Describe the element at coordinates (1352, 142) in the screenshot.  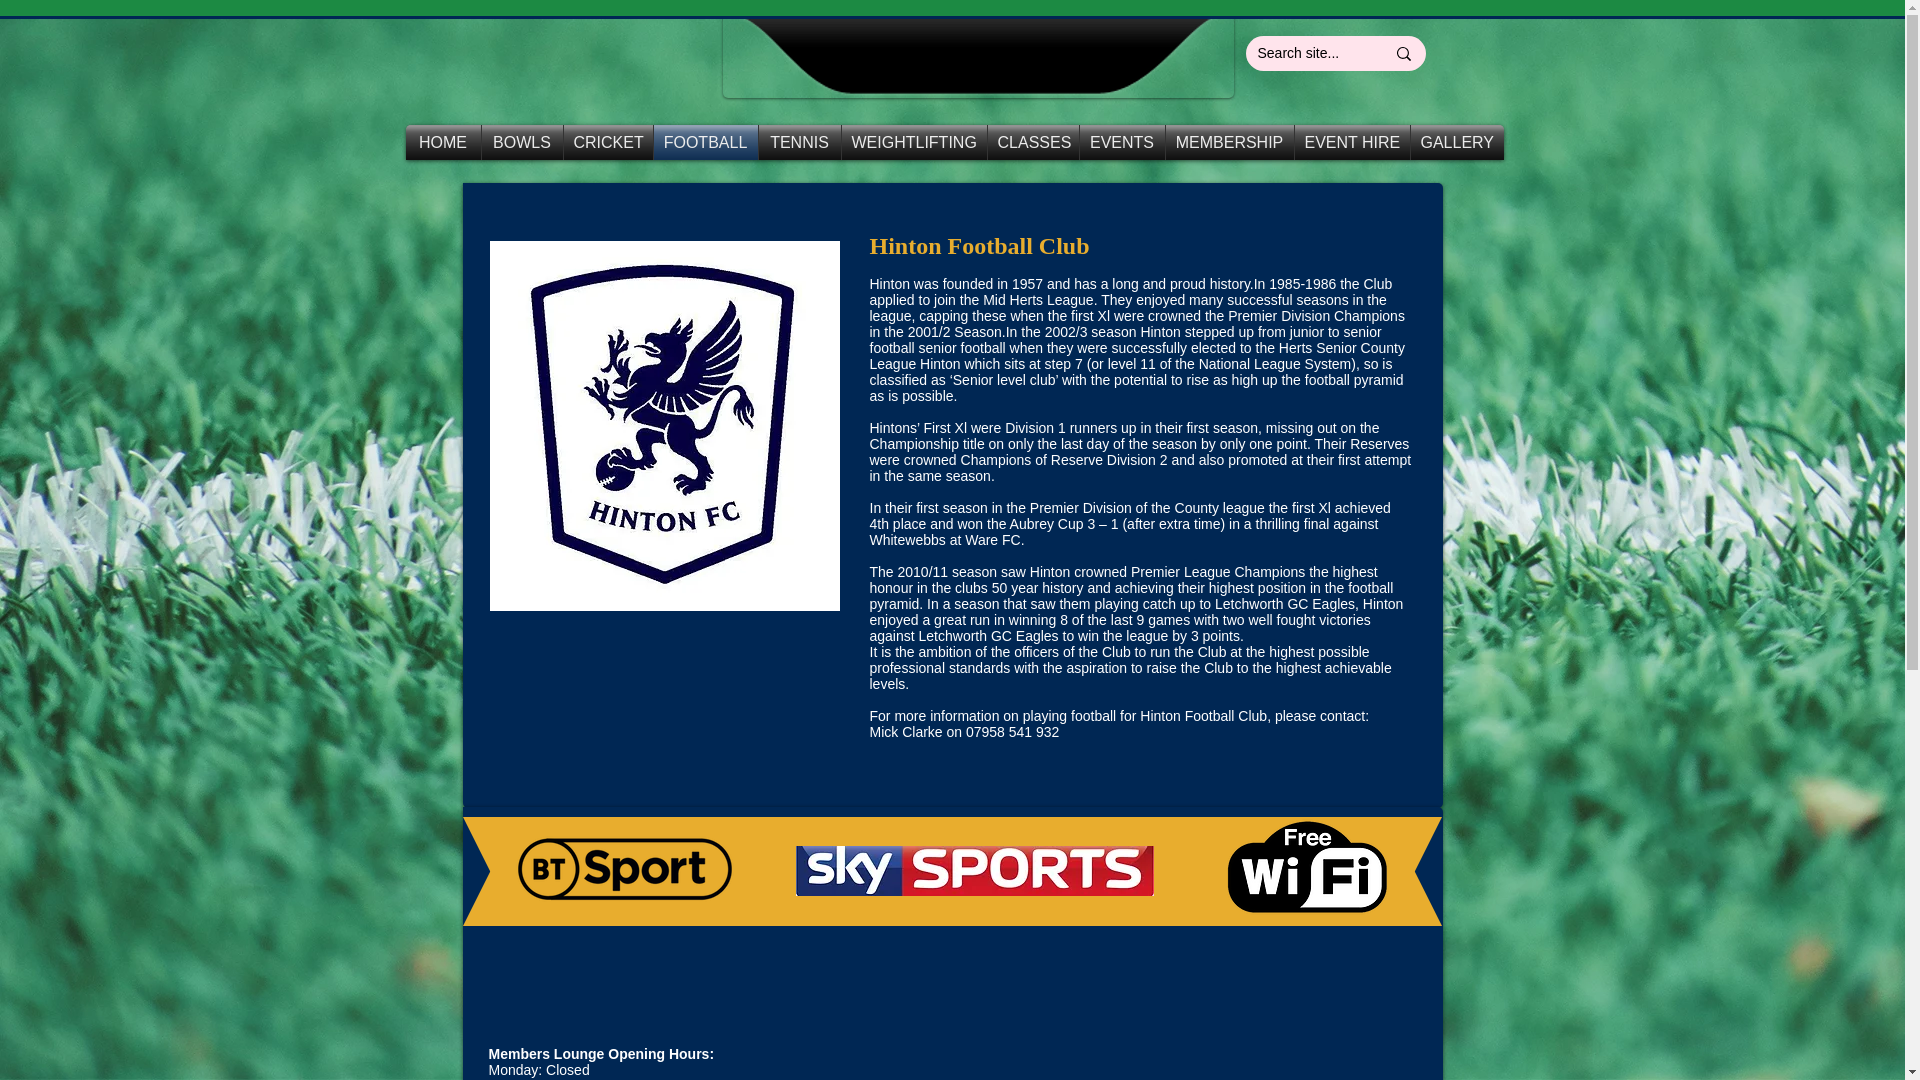
I see `EVENT HIRE` at that location.